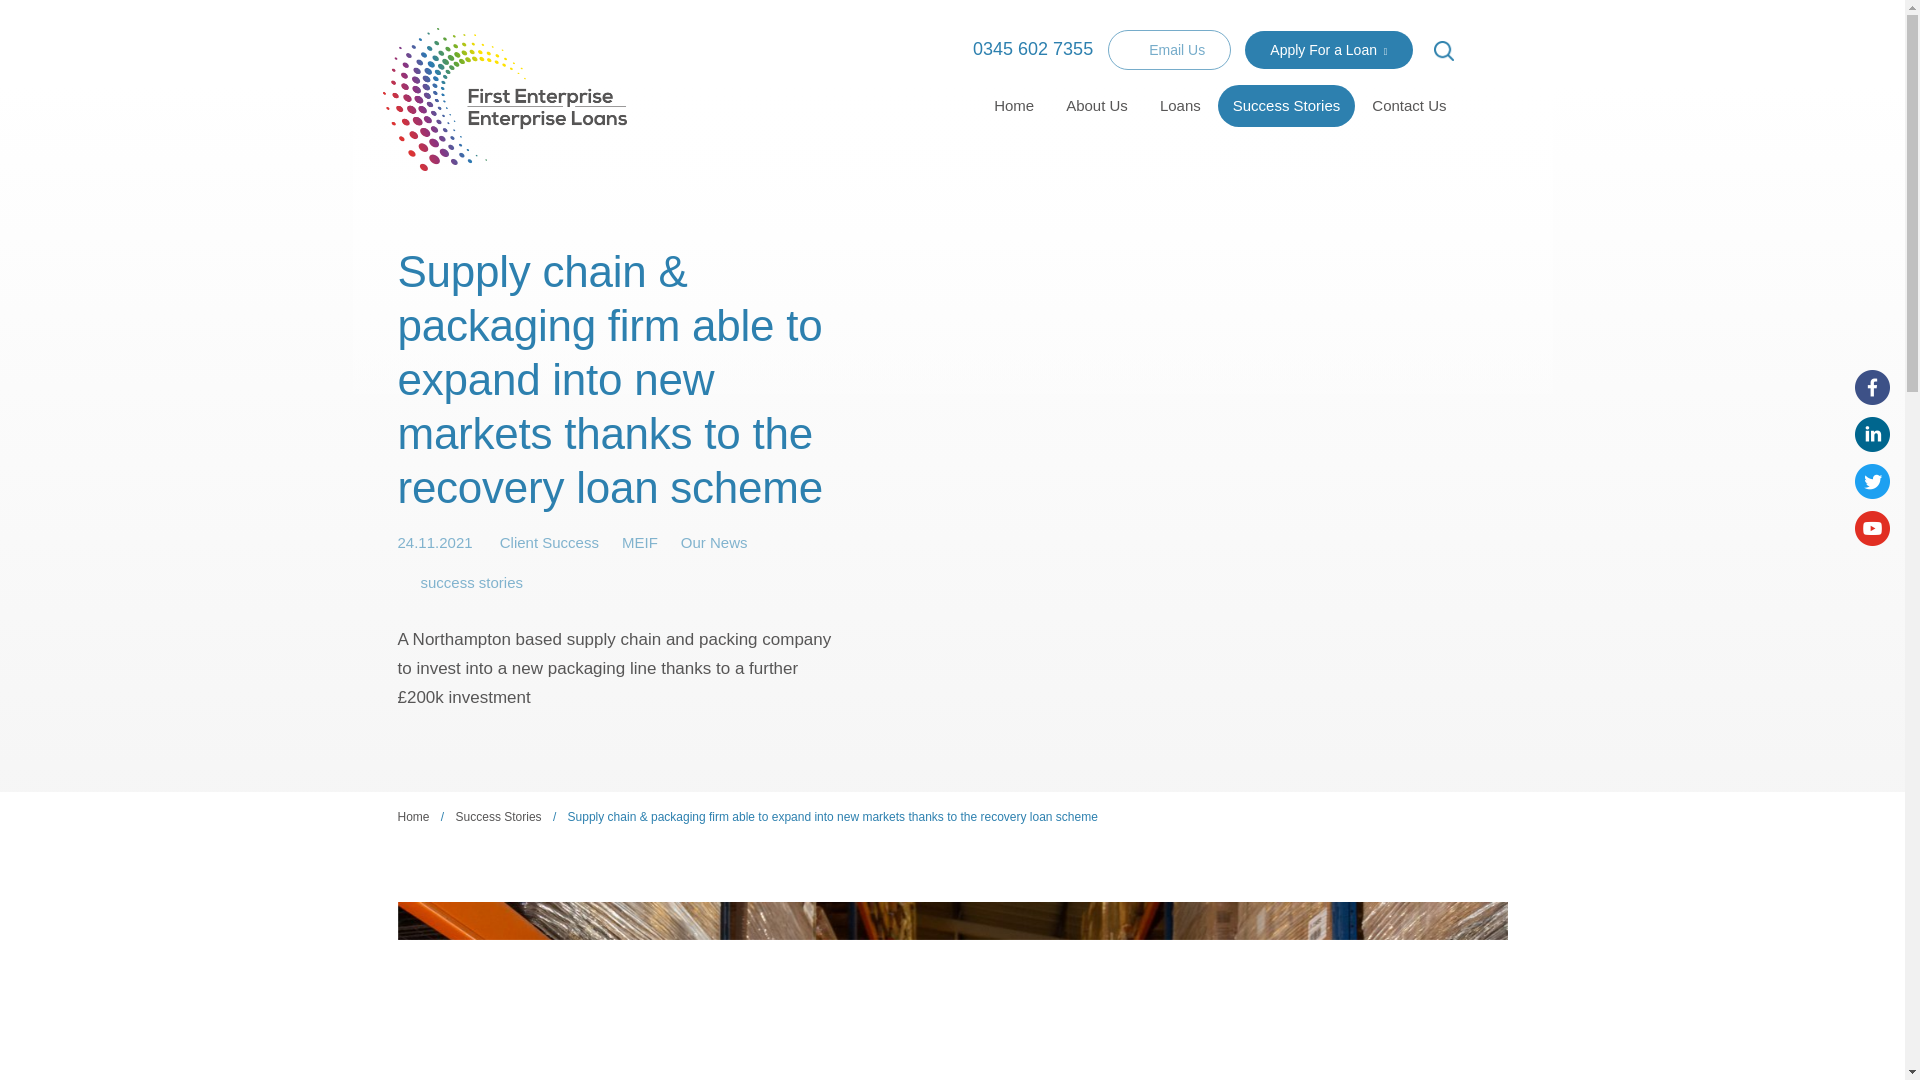 The height and width of the screenshot is (1080, 1920). I want to click on Home, so click(1014, 106).